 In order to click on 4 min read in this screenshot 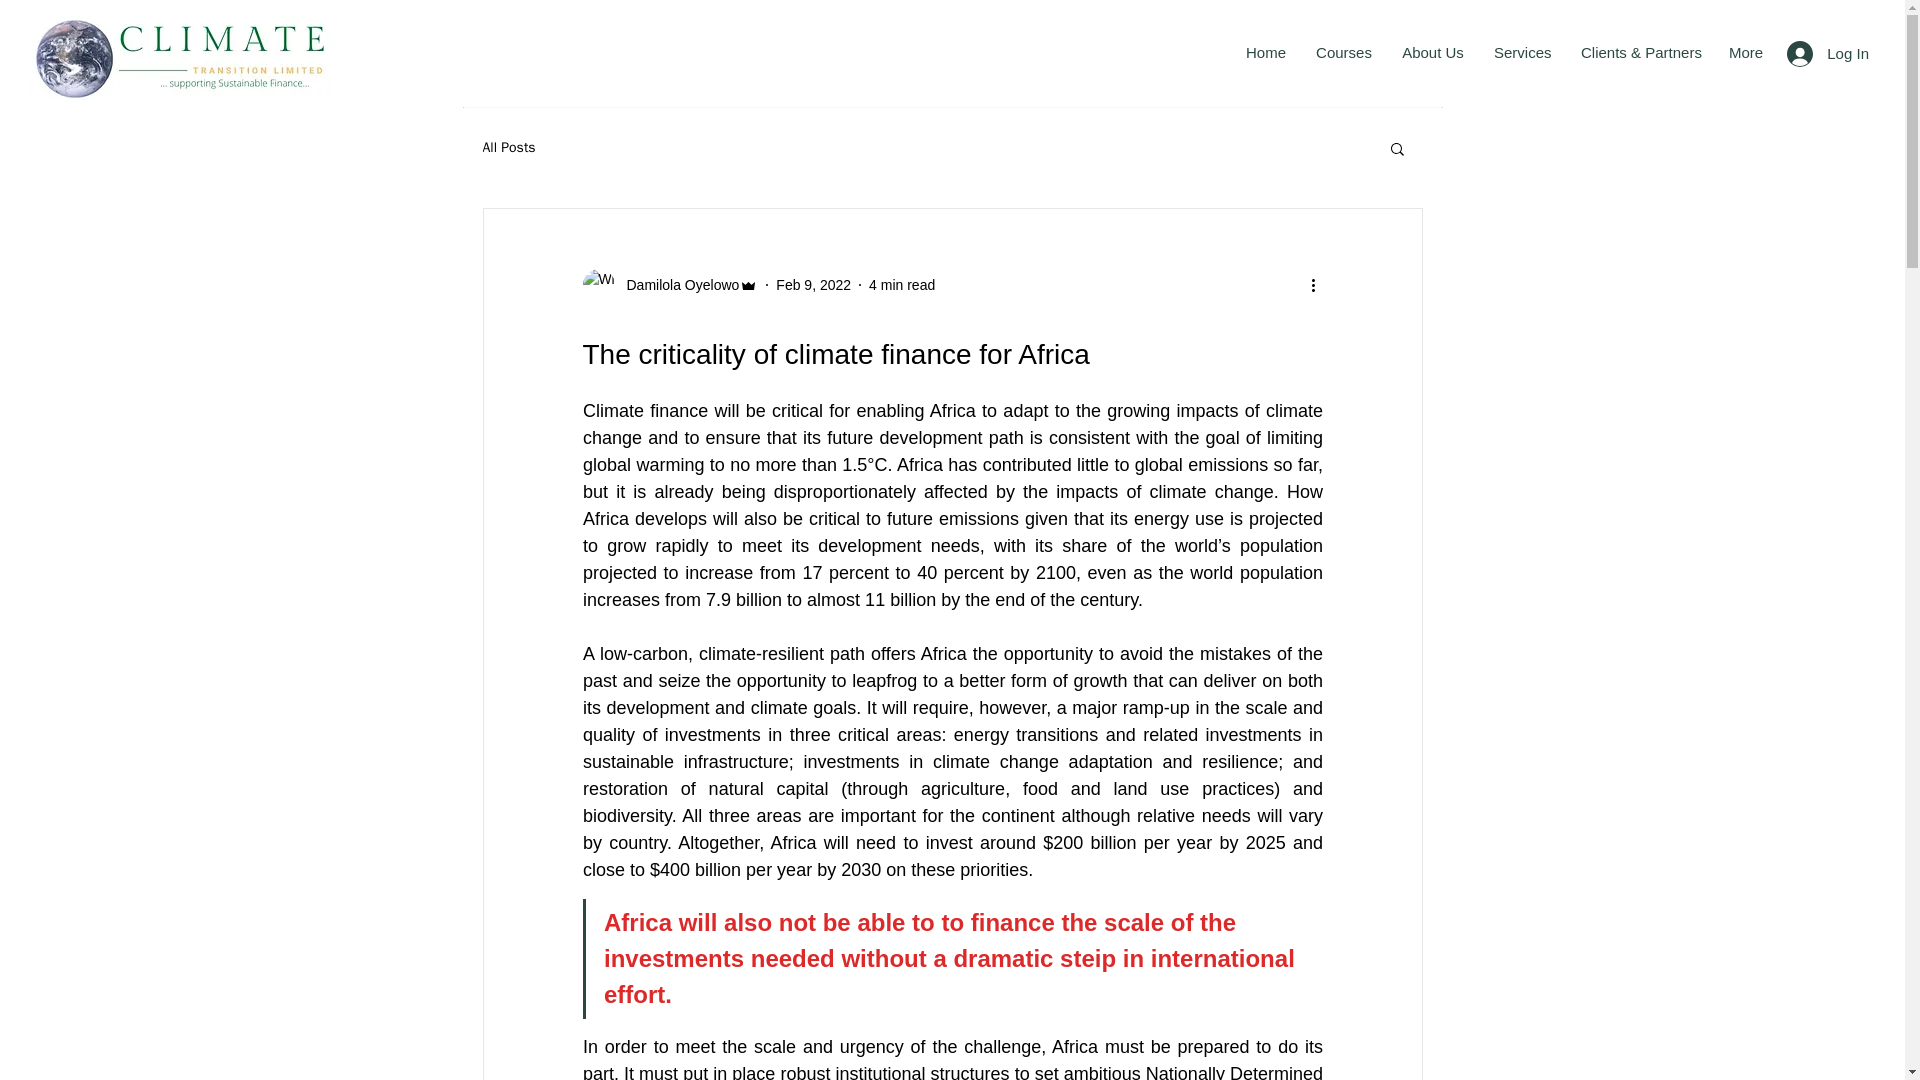, I will do `click(902, 284)`.